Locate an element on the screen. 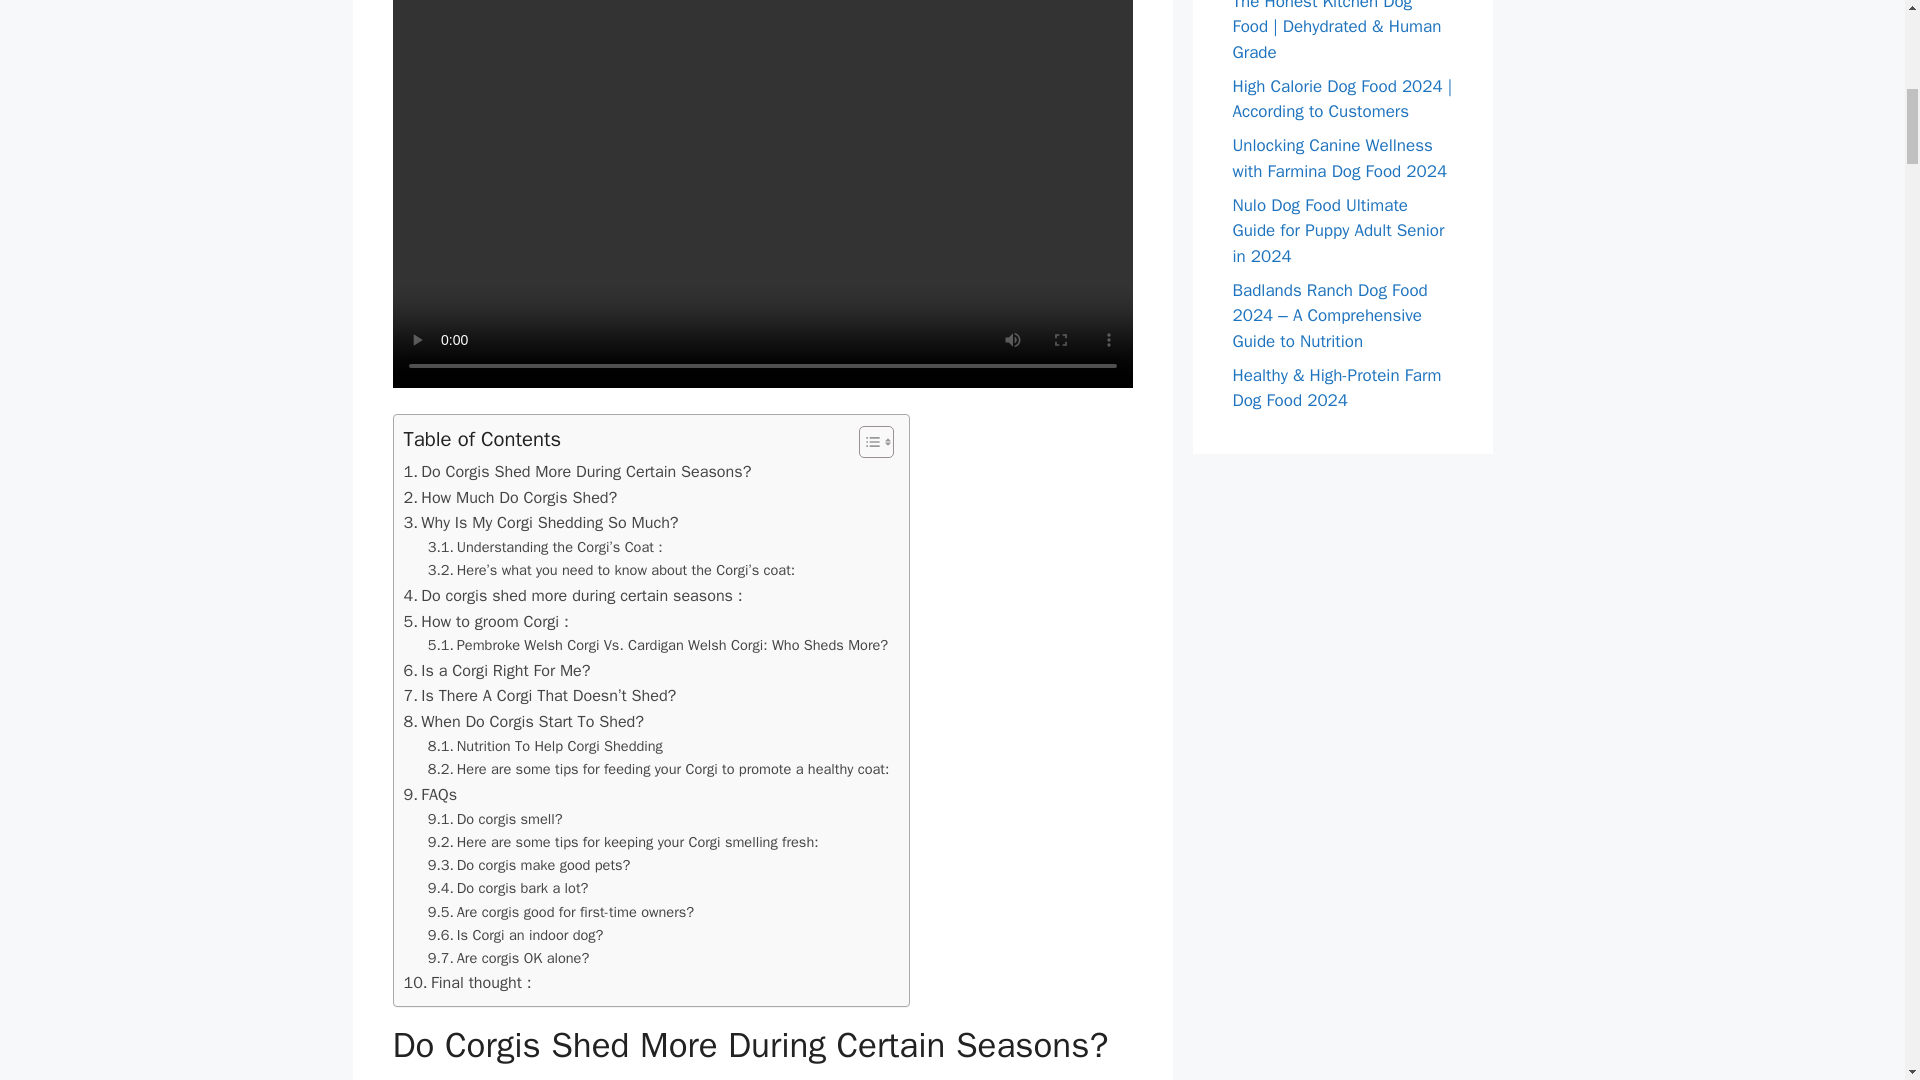  Do Corgis Shed More During Certain Seasons? is located at coordinates (578, 472).